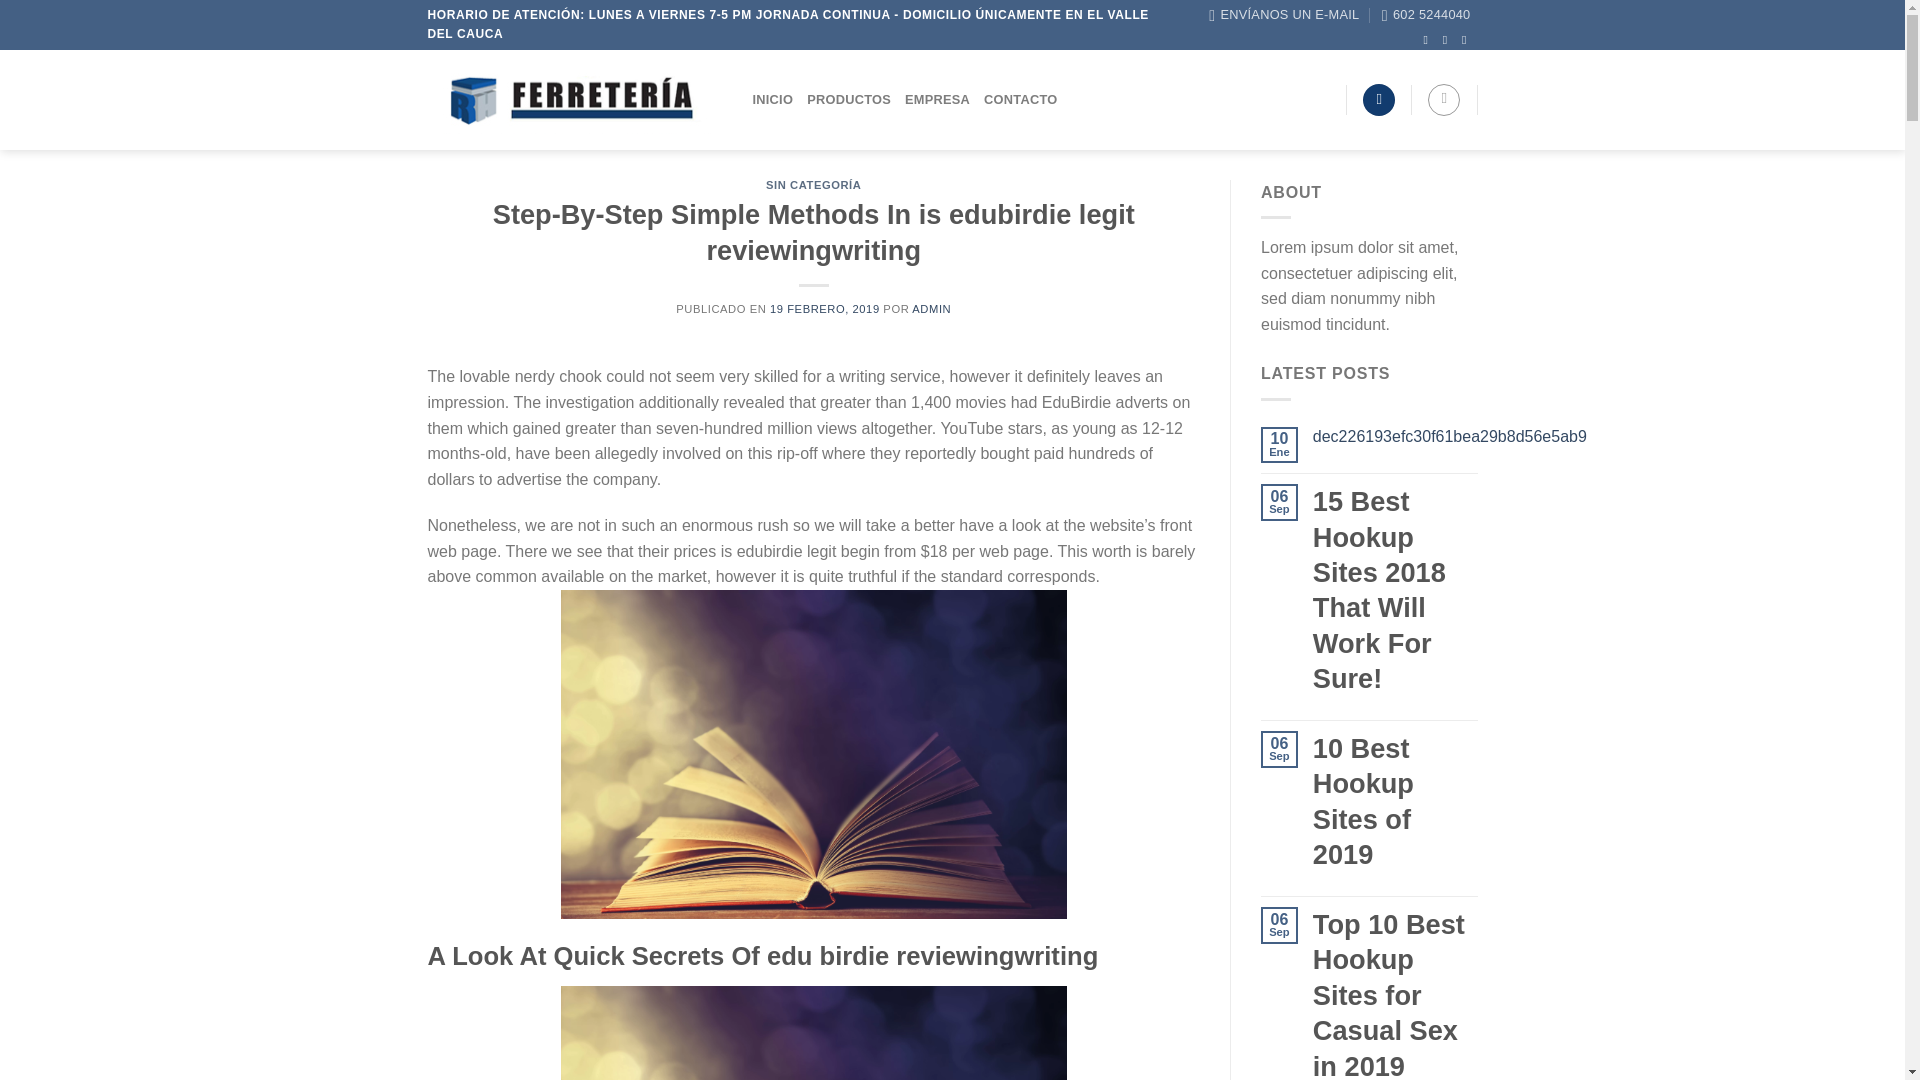 Image resolution: width=1920 pixels, height=1080 pixels. Describe the element at coordinates (1020, 100) in the screenshot. I see `CONTACTO` at that location.